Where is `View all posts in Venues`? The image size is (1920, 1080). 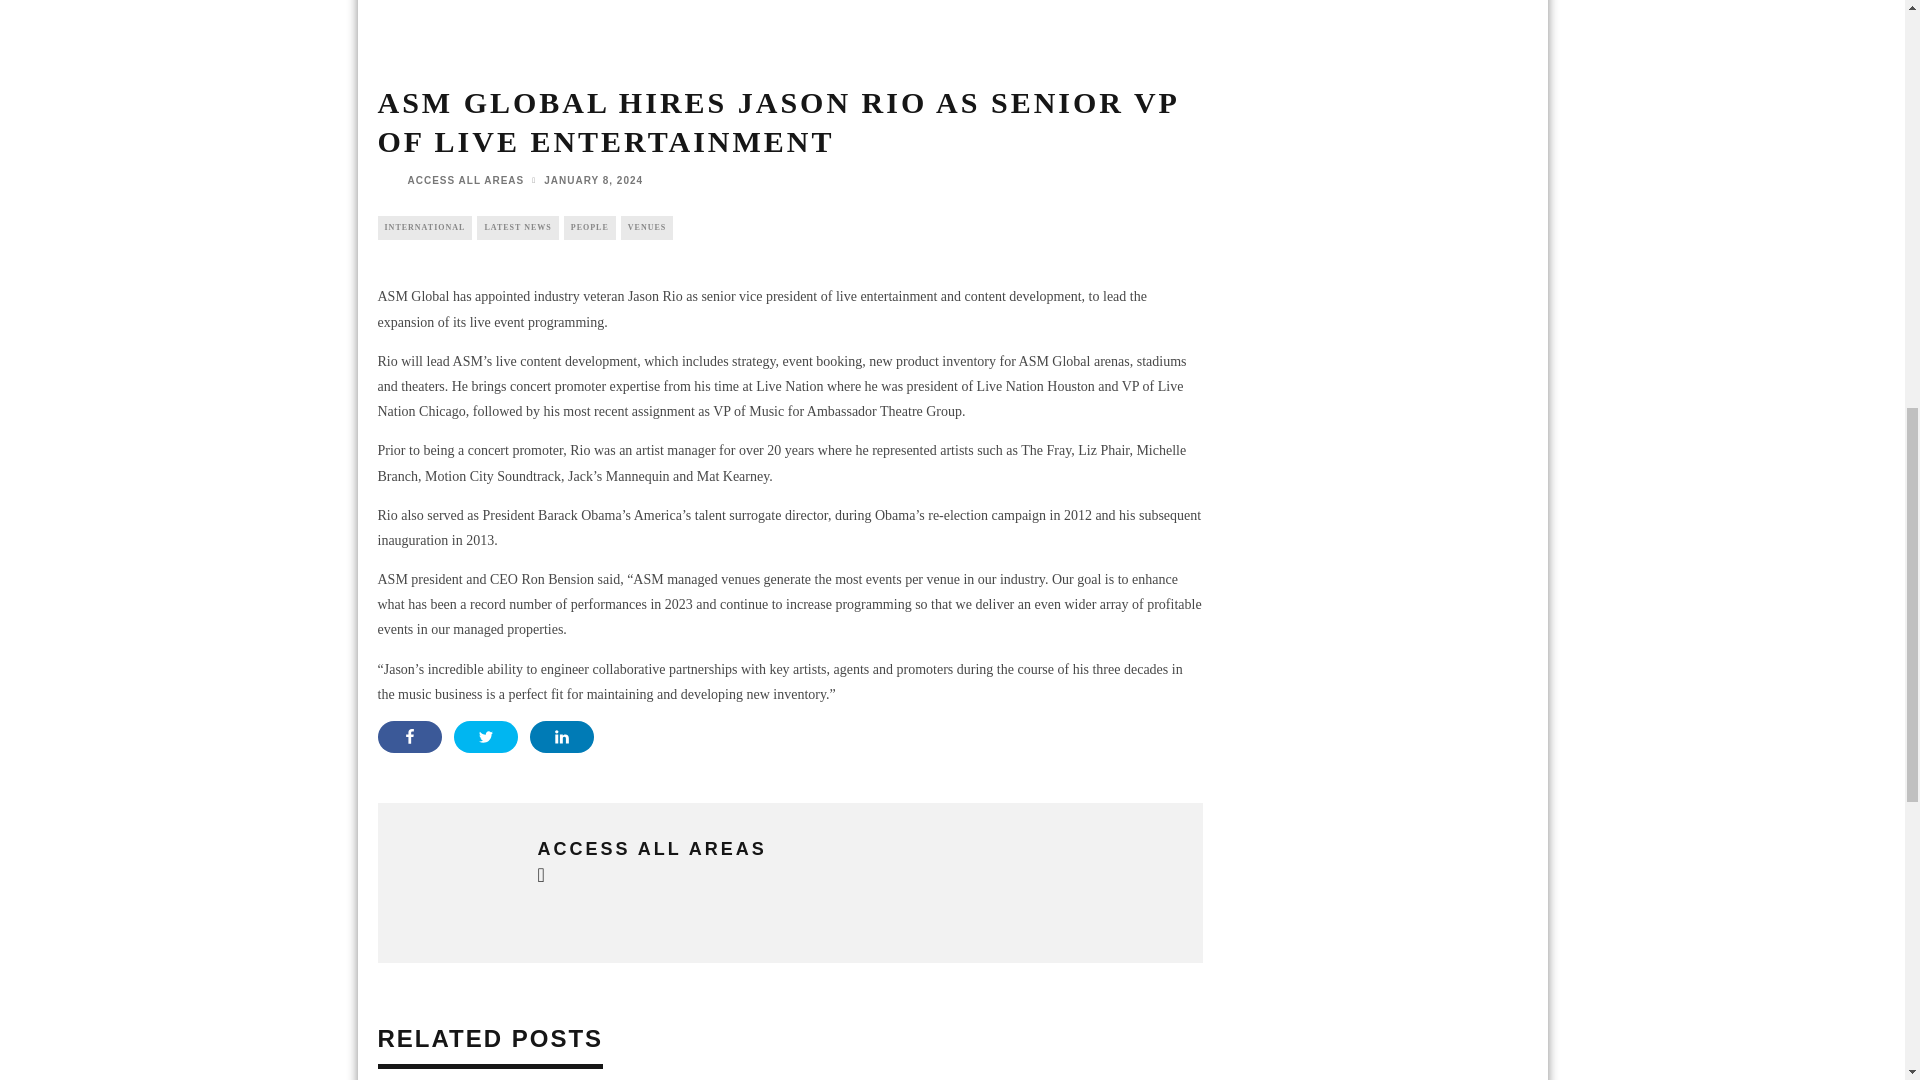 View all posts in Venues is located at coordinates (646, 228).